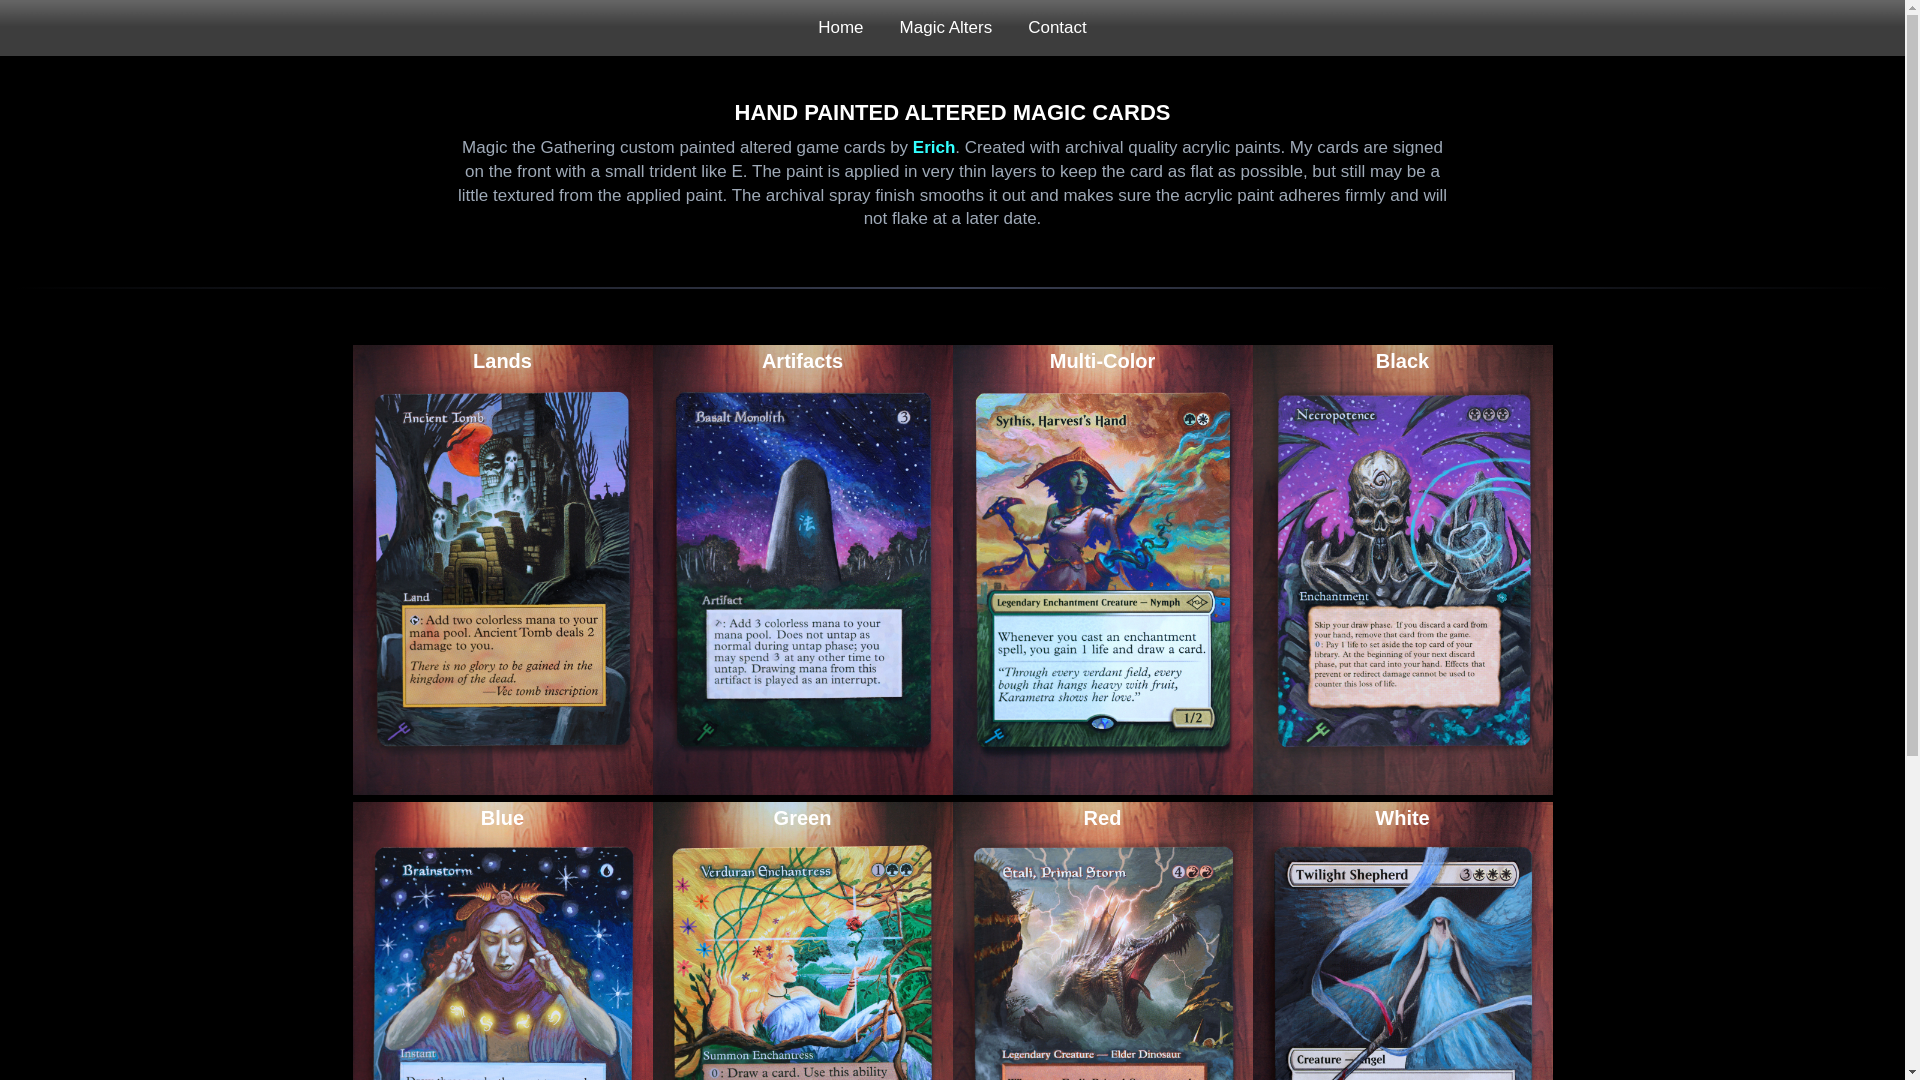 This screenshot has width=1920, height=1080. What do you see at coordinates (1401, 941) in the screenshot?
I see `White` at bounding box center [1401, 941].